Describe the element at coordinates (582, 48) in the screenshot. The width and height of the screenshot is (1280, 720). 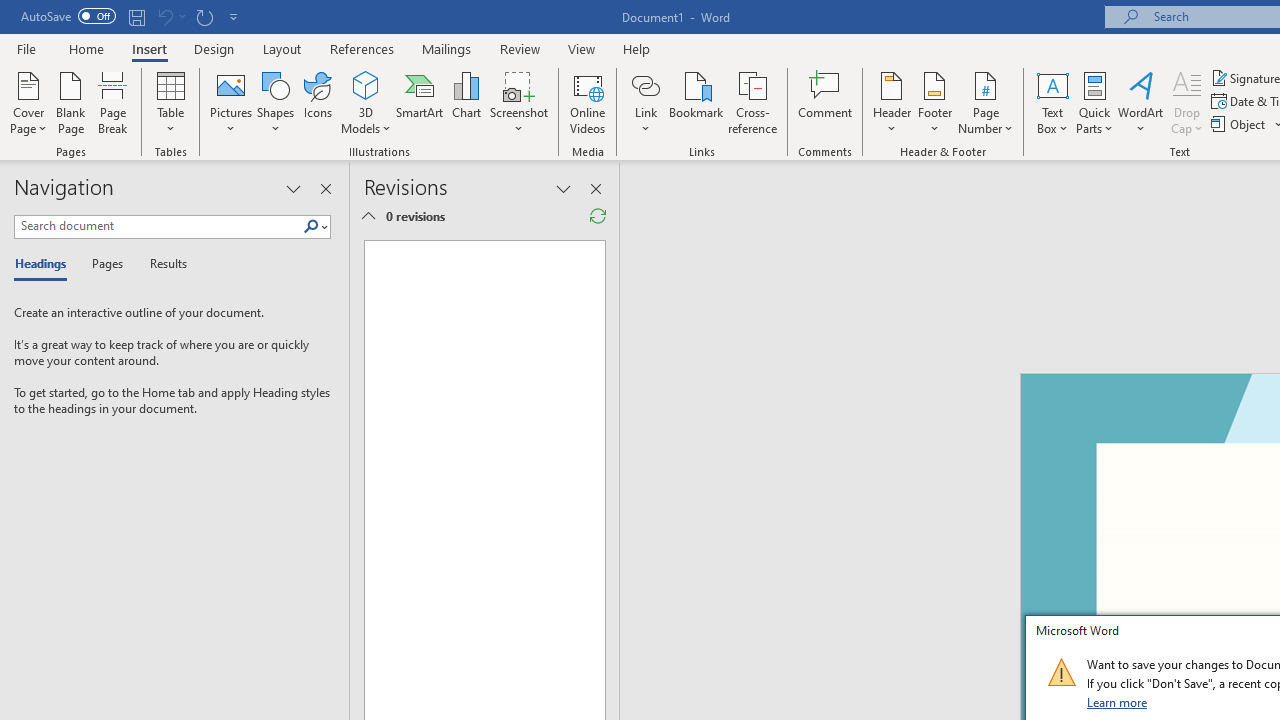
I see `View` at that location.